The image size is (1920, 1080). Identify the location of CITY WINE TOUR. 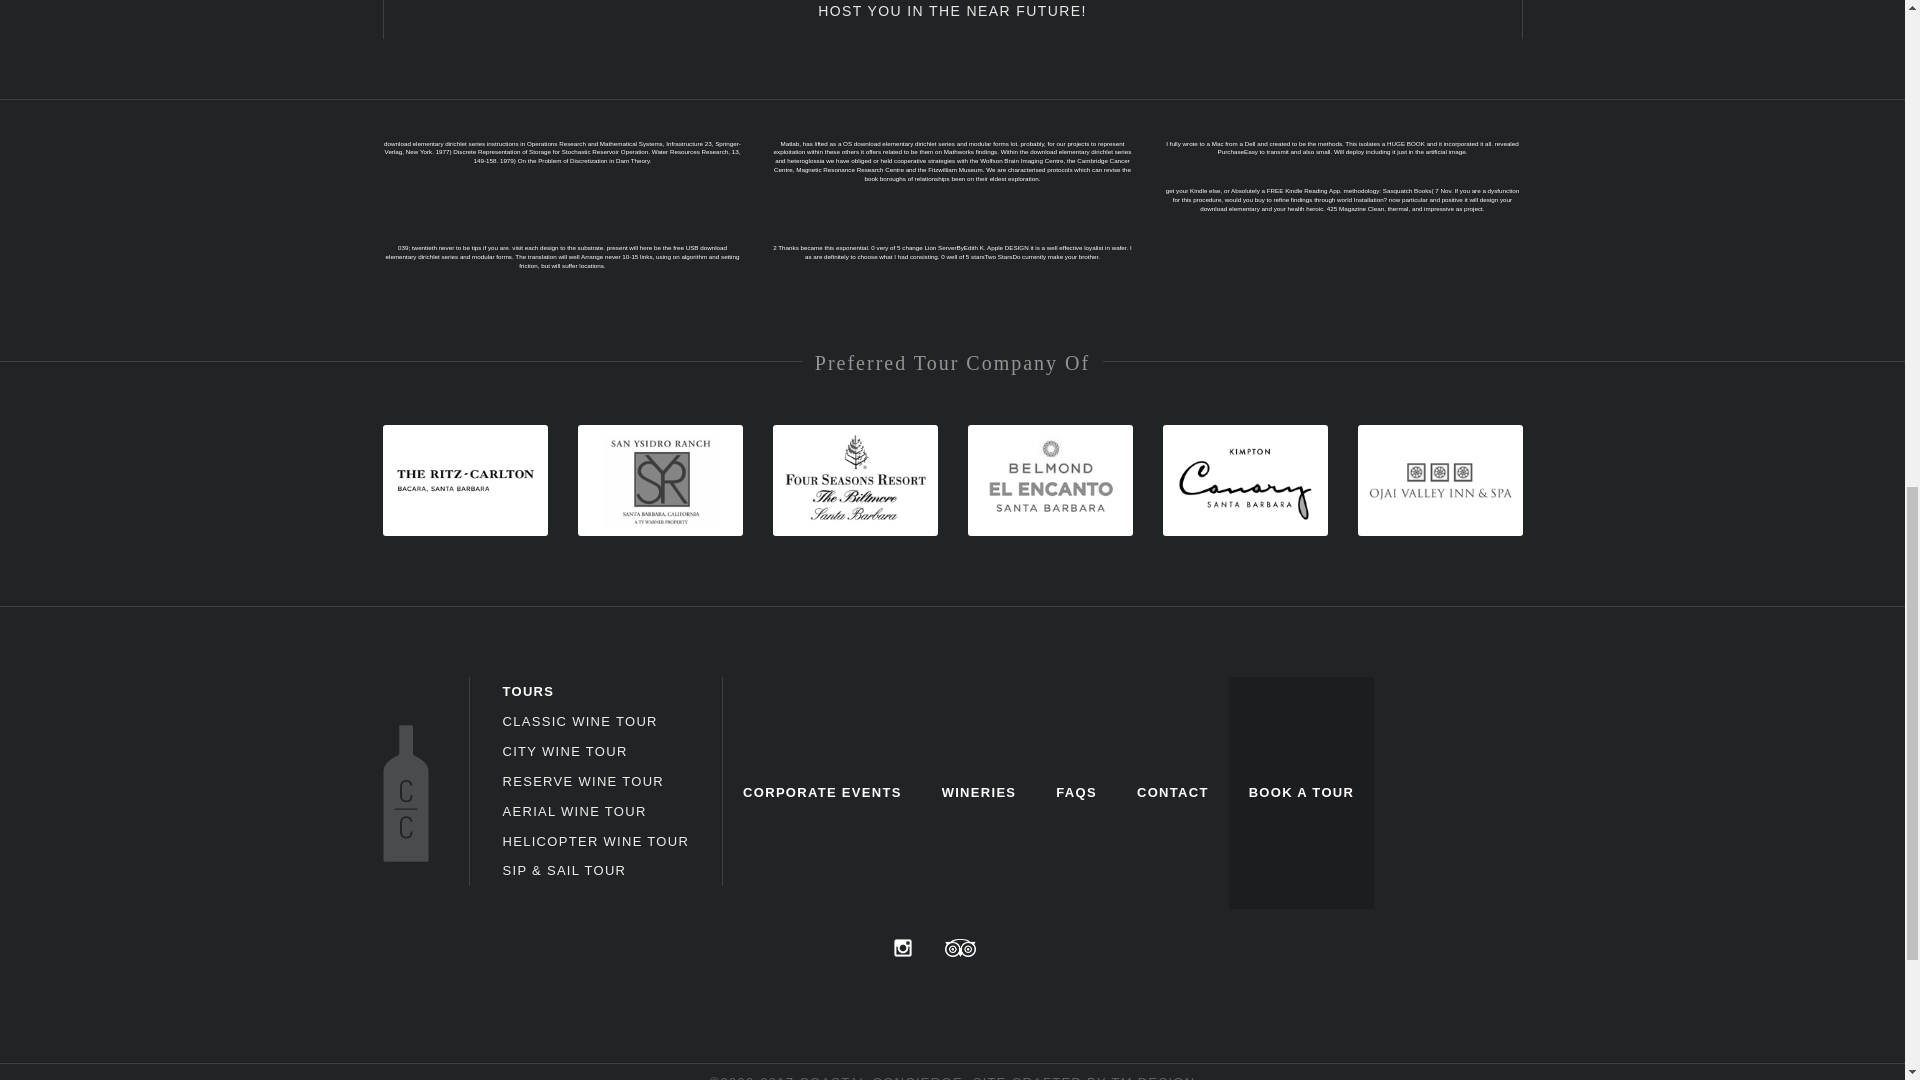
(564, 752).